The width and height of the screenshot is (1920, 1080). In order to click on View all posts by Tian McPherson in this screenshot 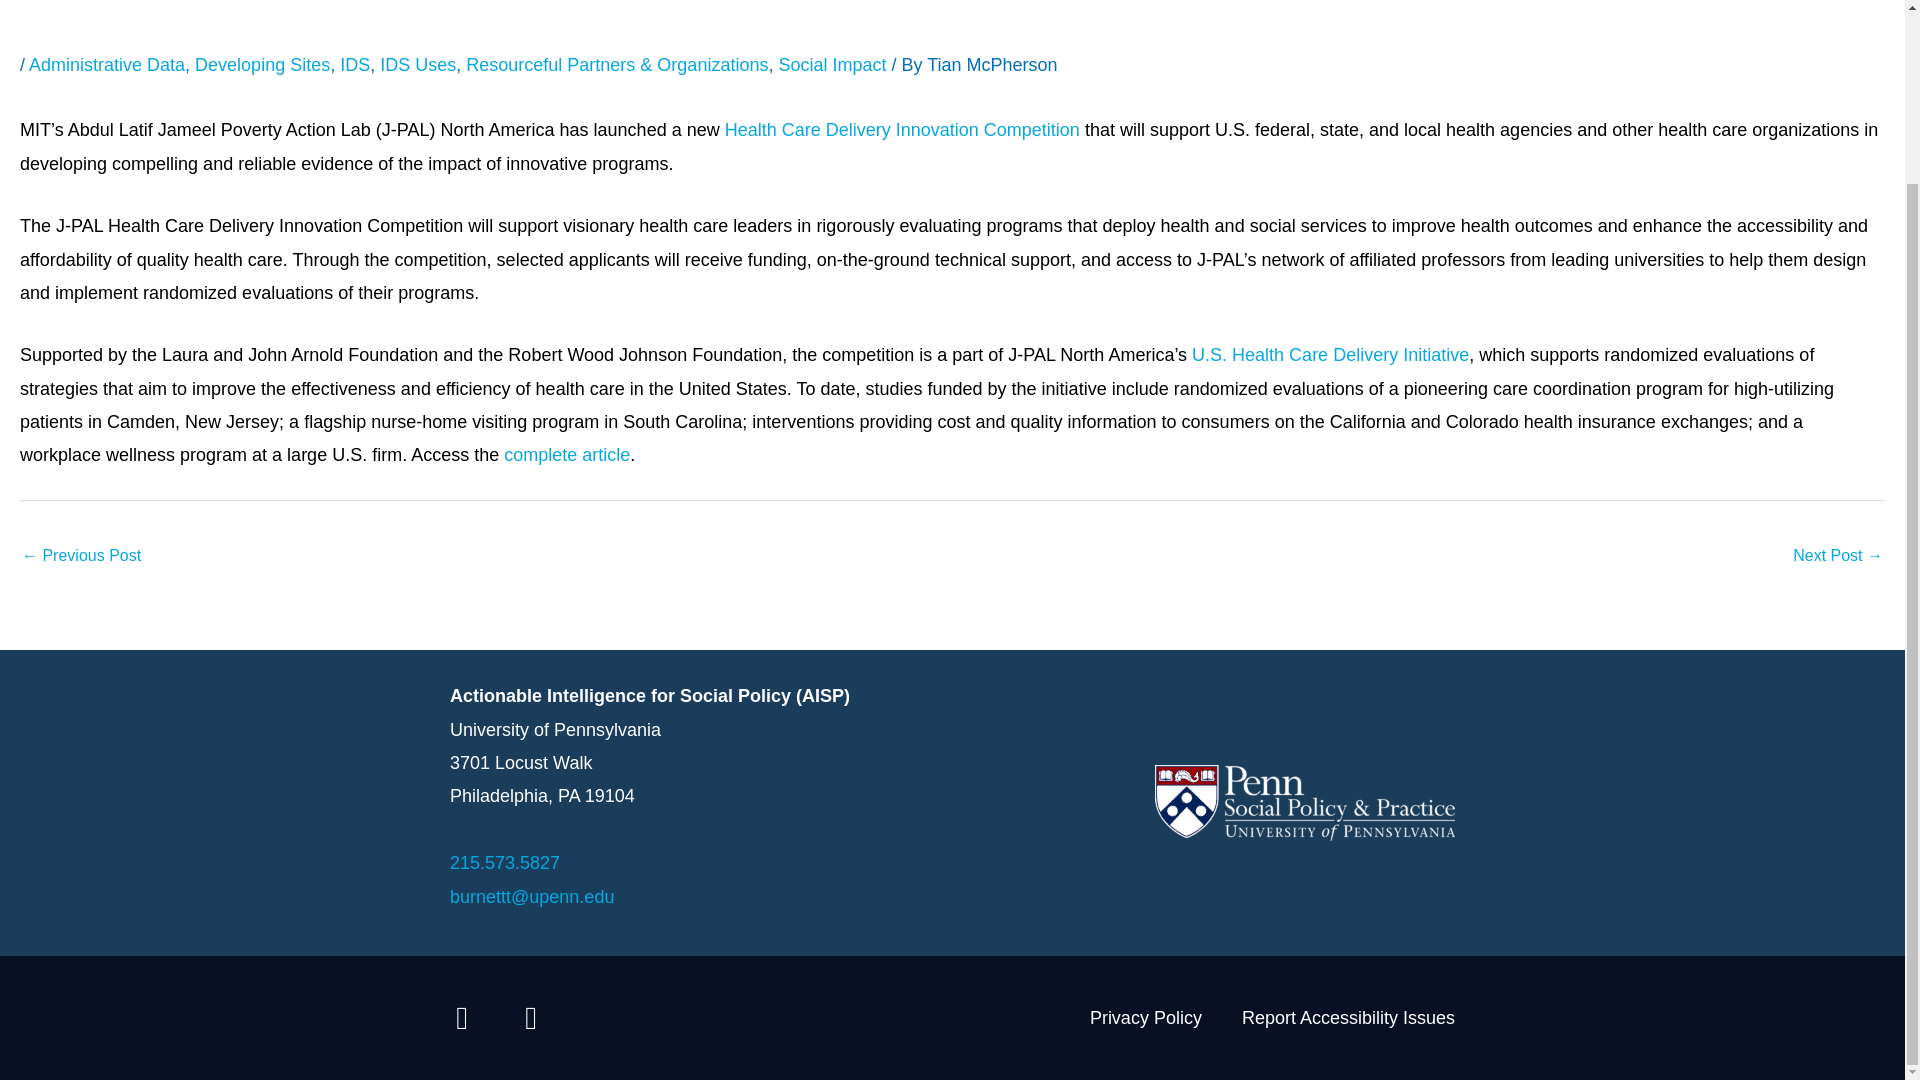, I will do `click(992, 64)`.